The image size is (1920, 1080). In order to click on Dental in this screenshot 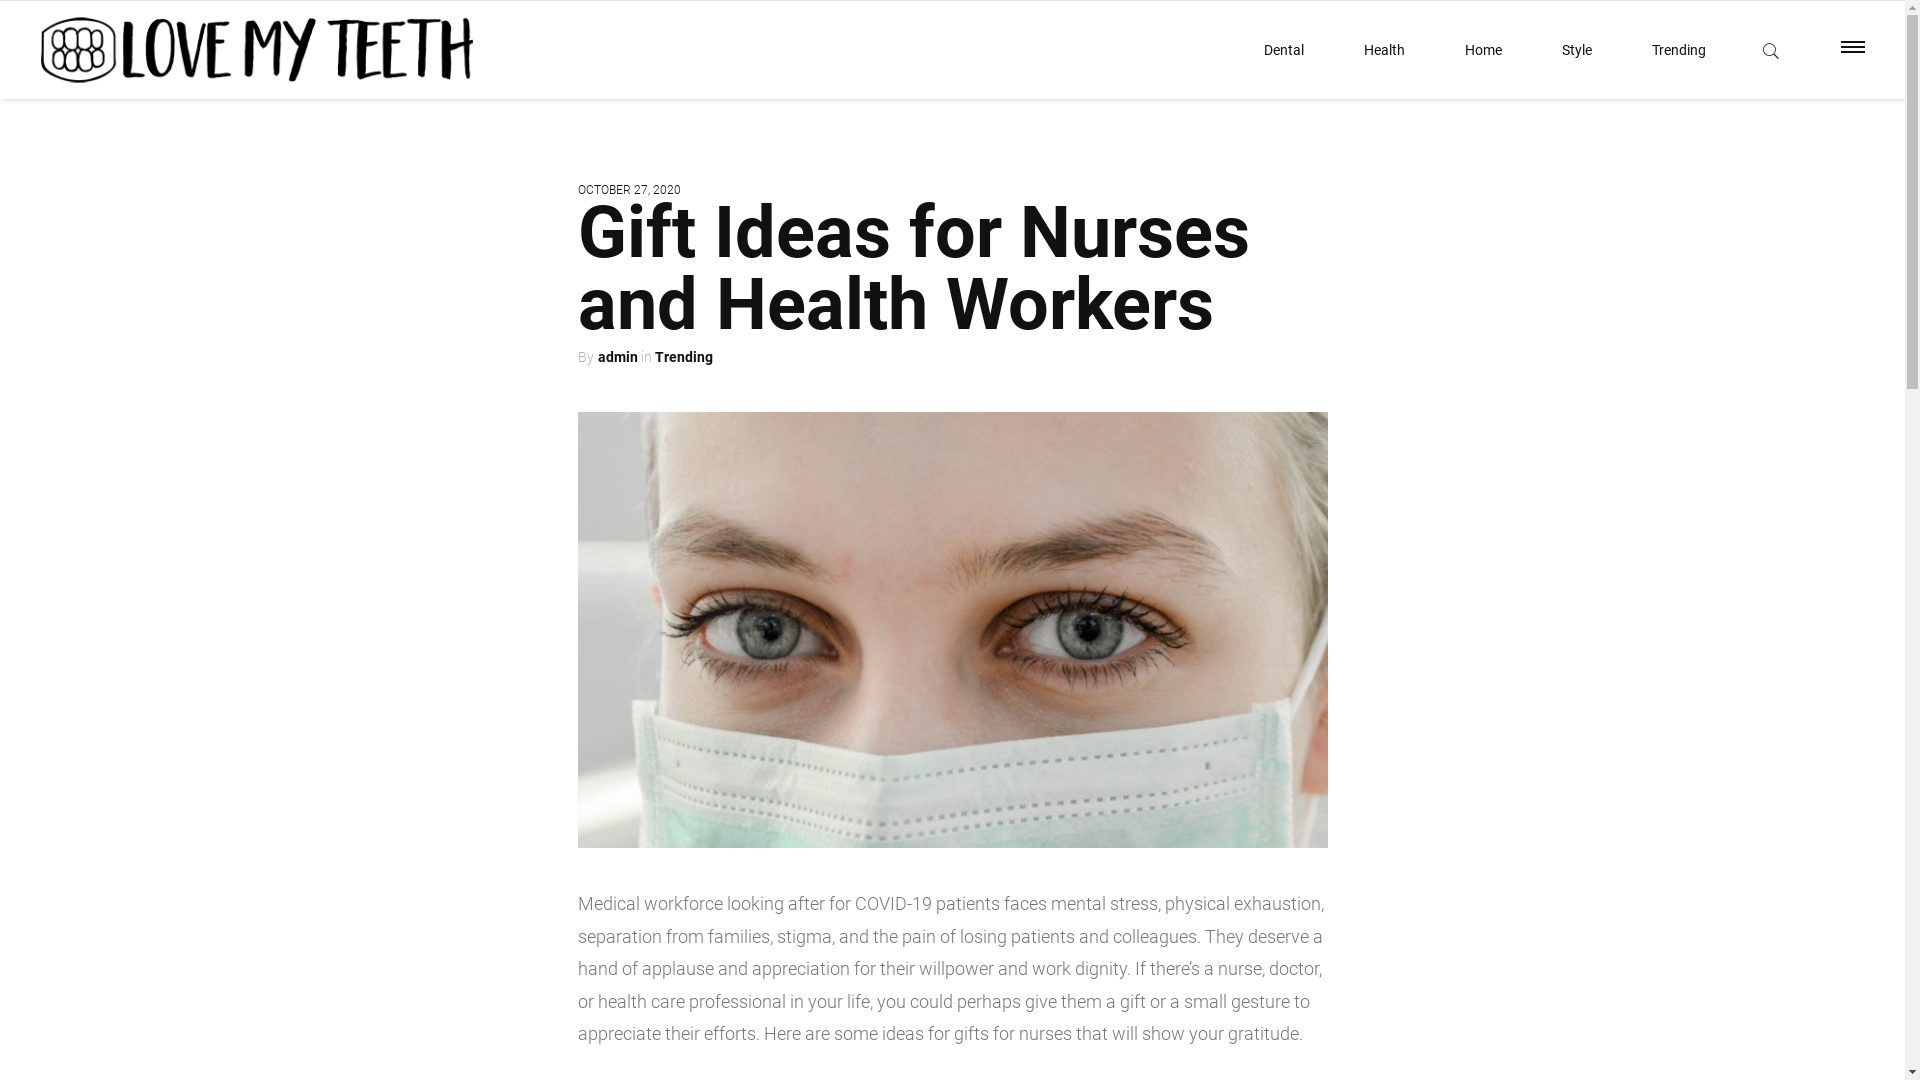, I will do `click(1284, 50)`.